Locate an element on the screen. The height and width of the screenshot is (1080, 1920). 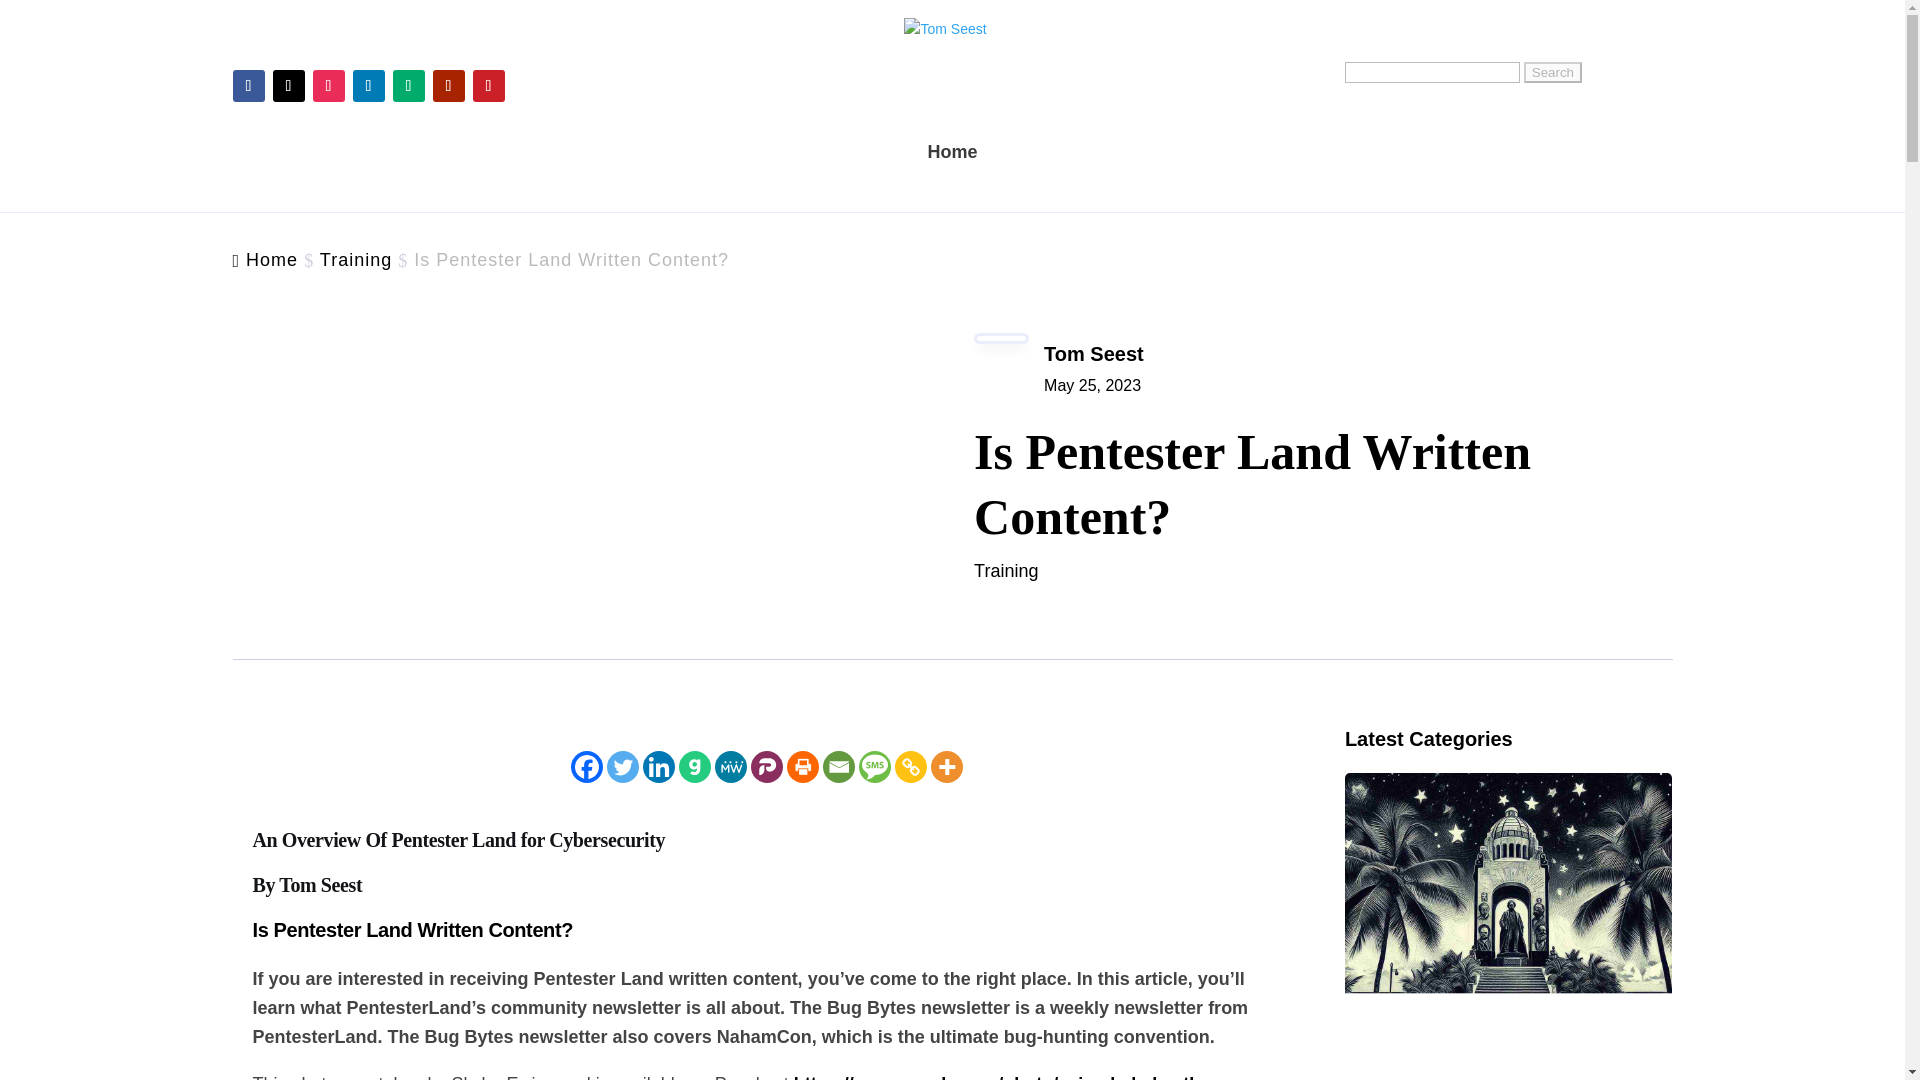
MeWe is located at coordinates (730, 766).